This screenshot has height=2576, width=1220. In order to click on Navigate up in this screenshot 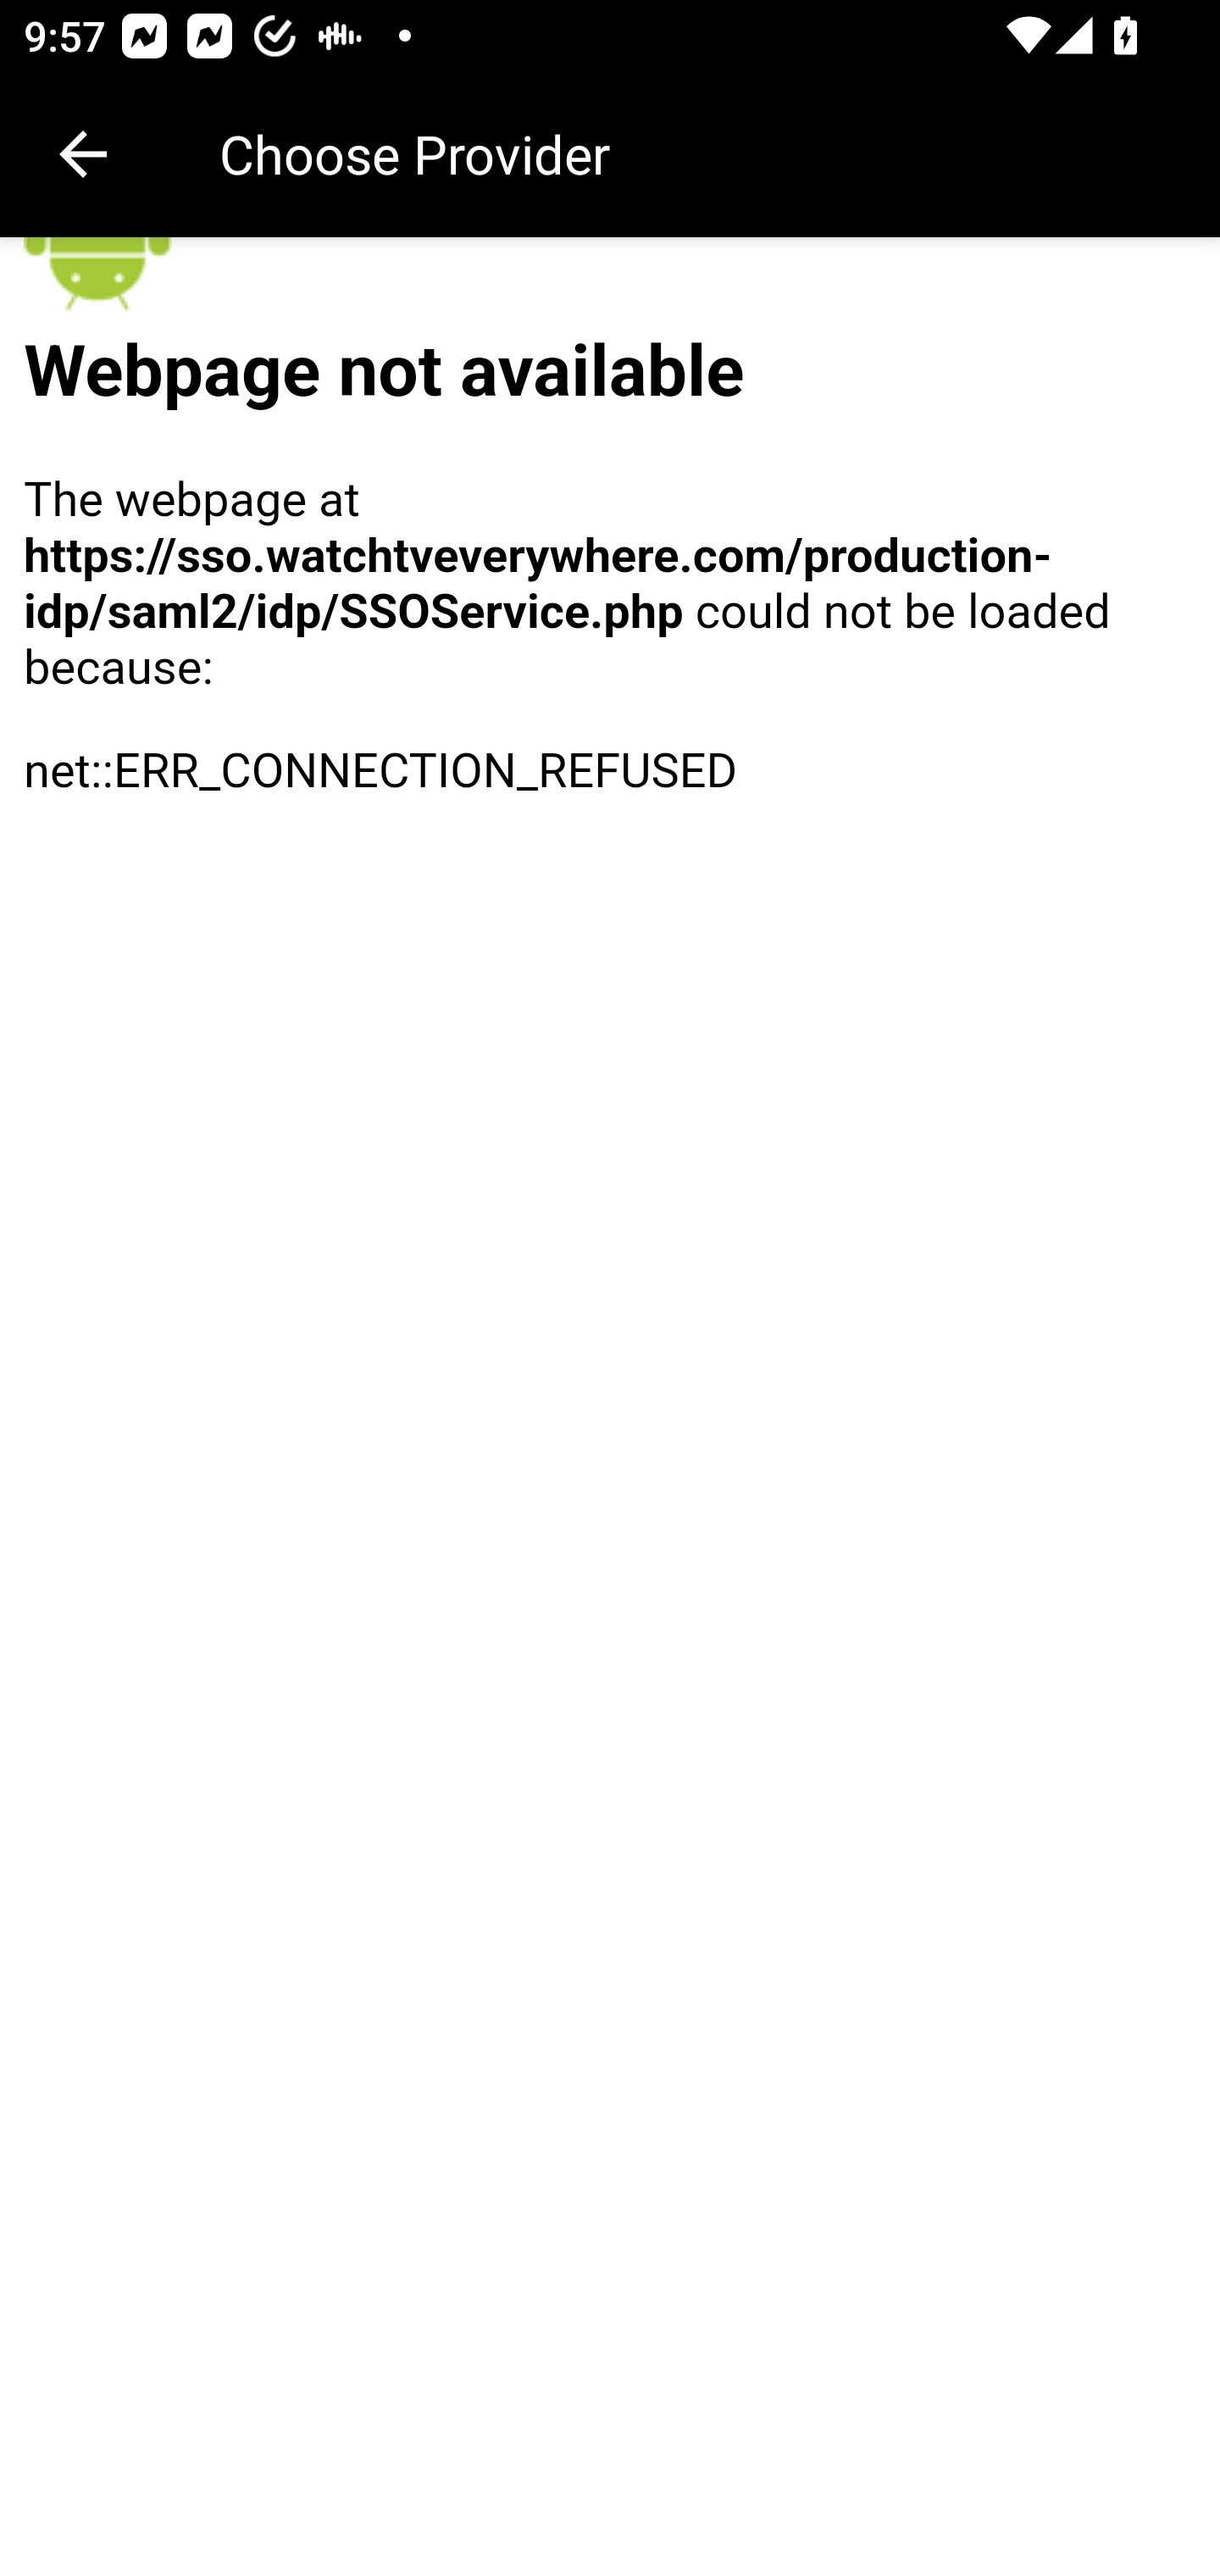, I will do `click(83, 154)`.